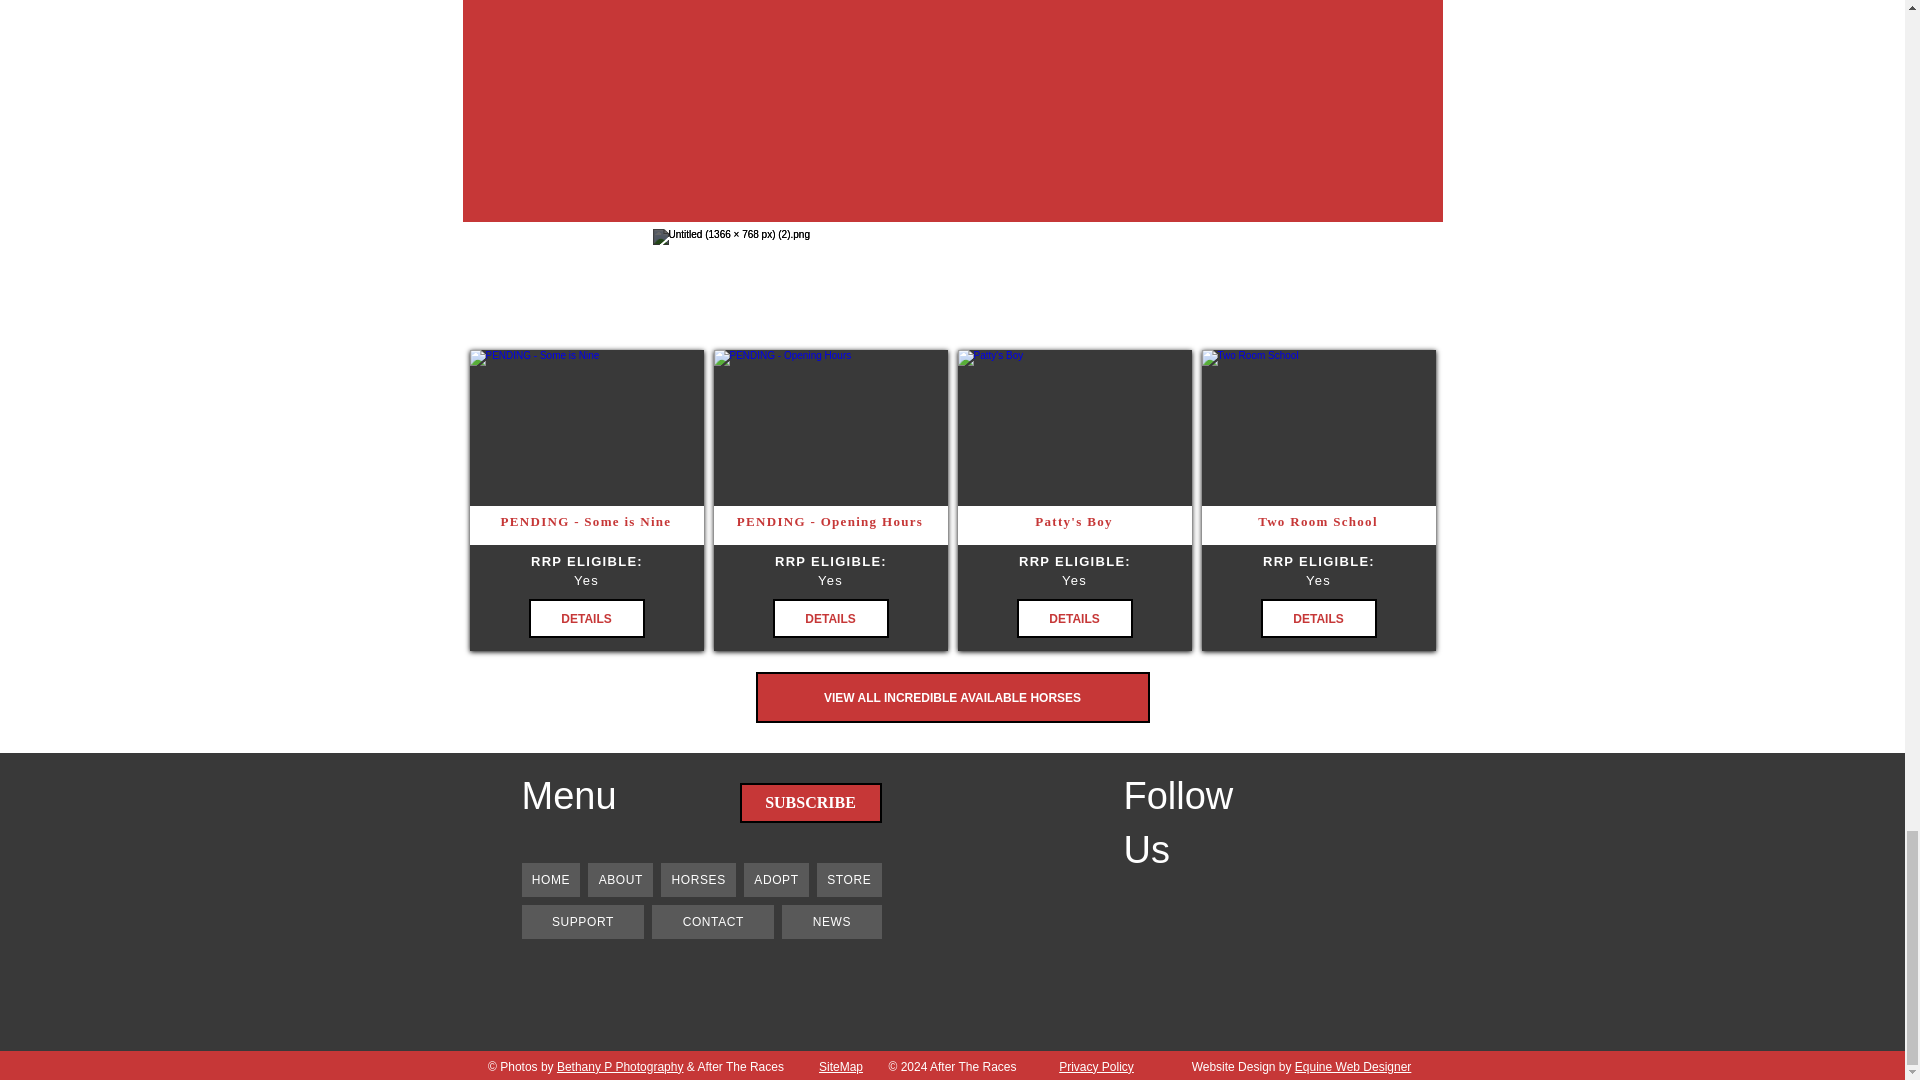 This screenshot has width=1920, height=1080. I want to click on DETAILS, so click(1074, 618).